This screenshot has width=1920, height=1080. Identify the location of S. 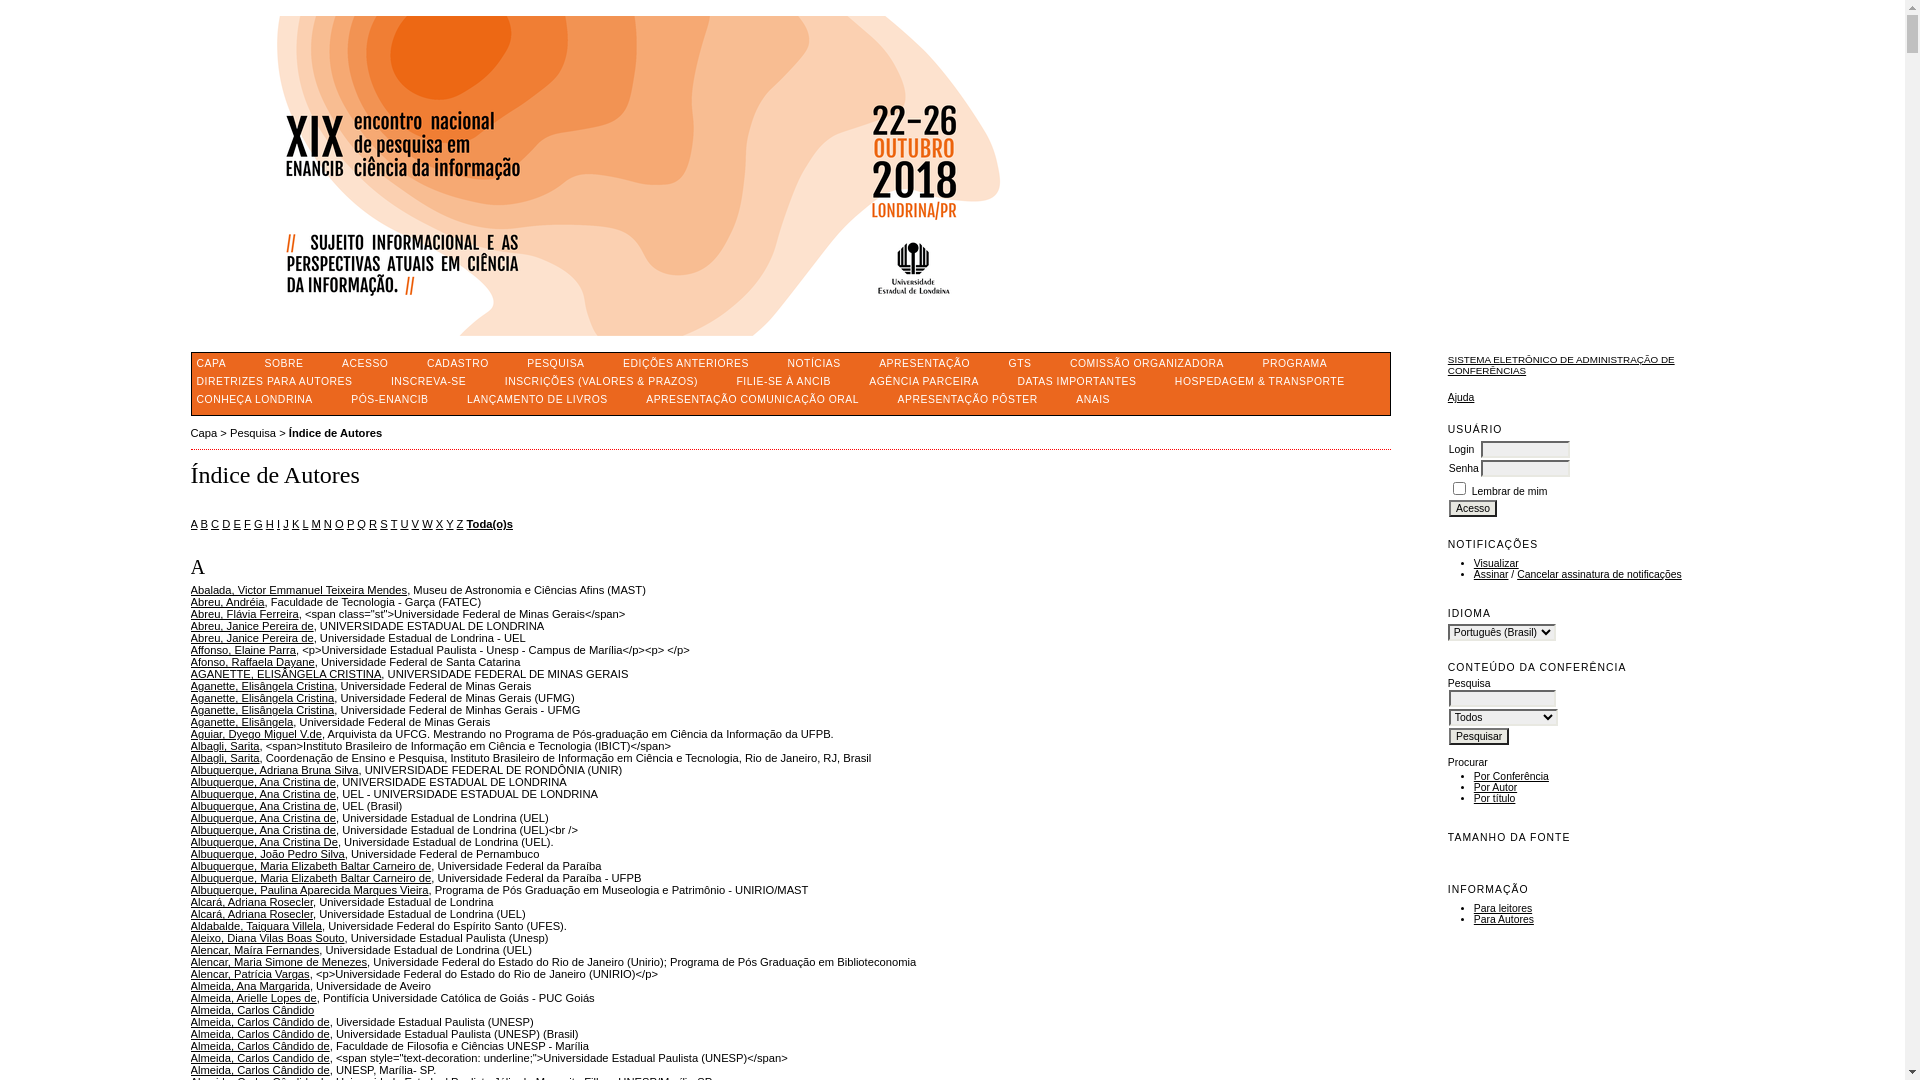
(384, 524).